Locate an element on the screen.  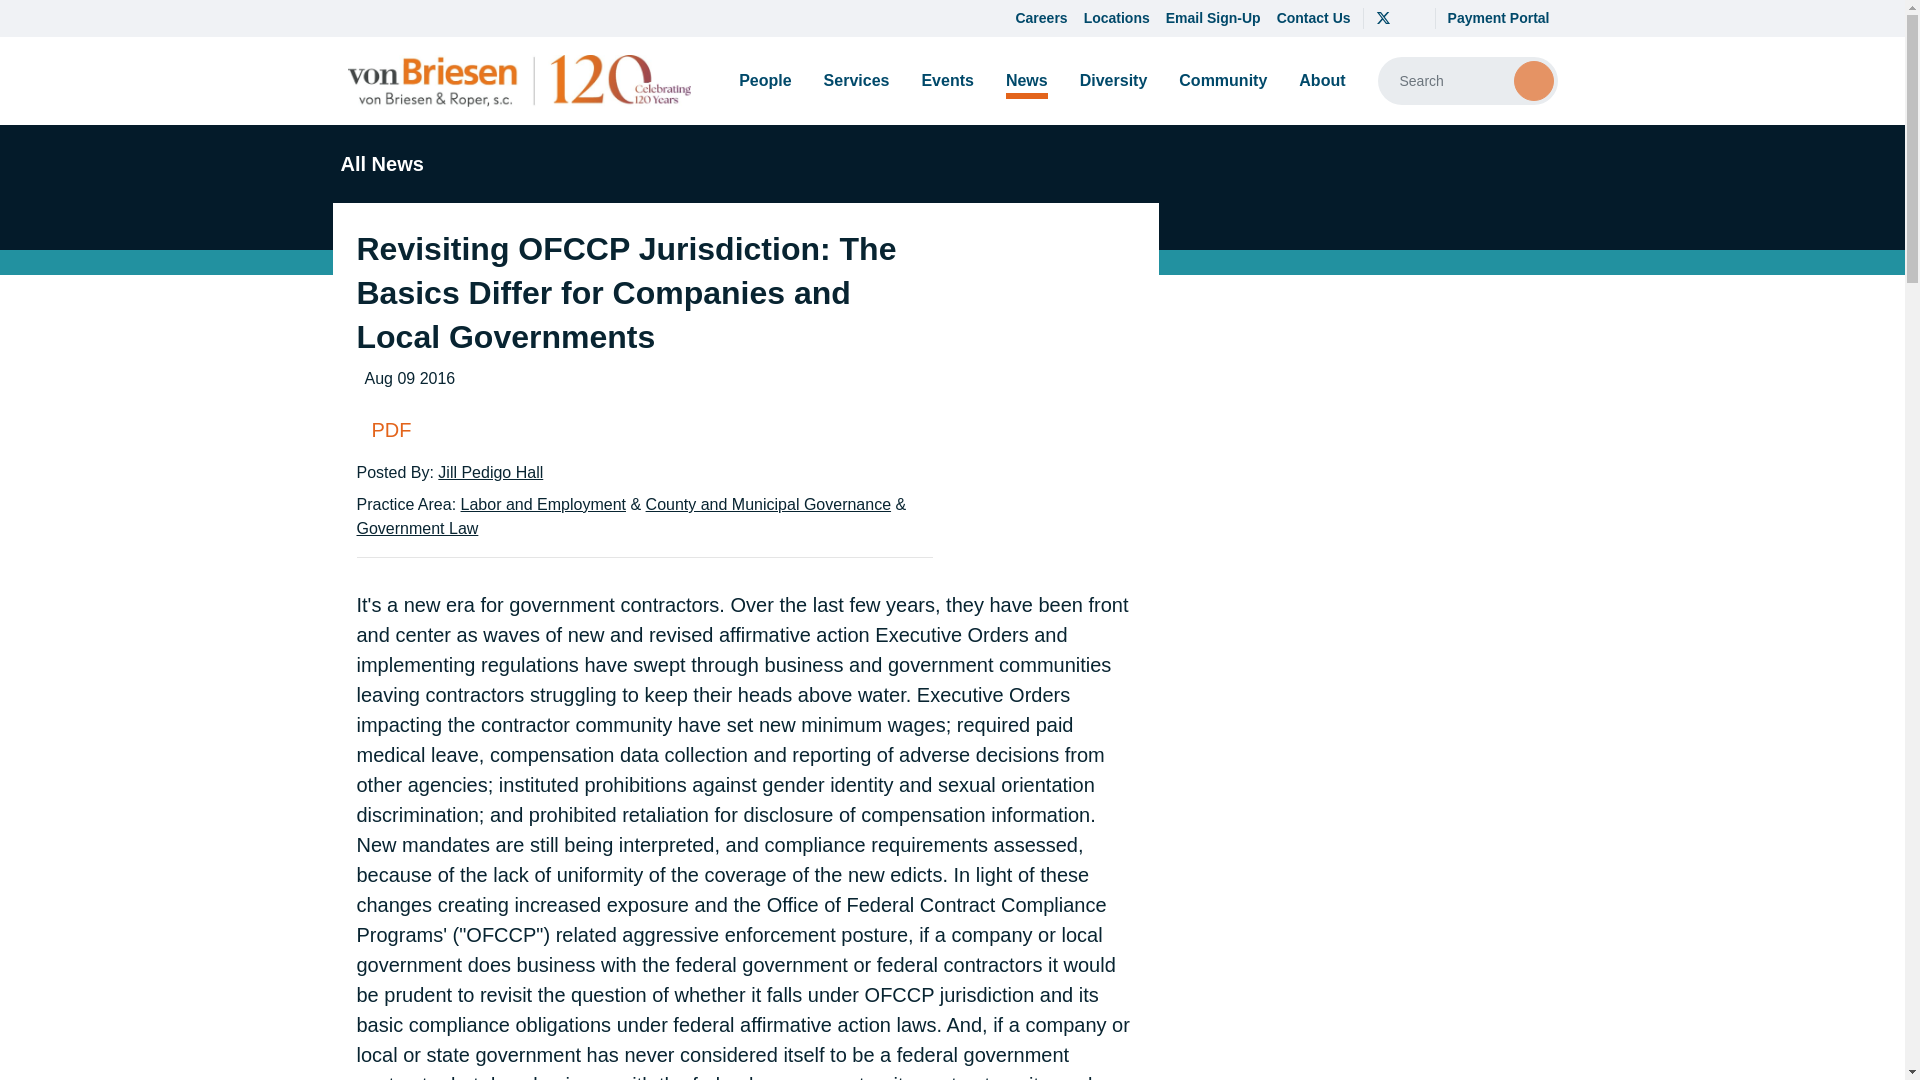
Search is located at coordinates (1534, 80).